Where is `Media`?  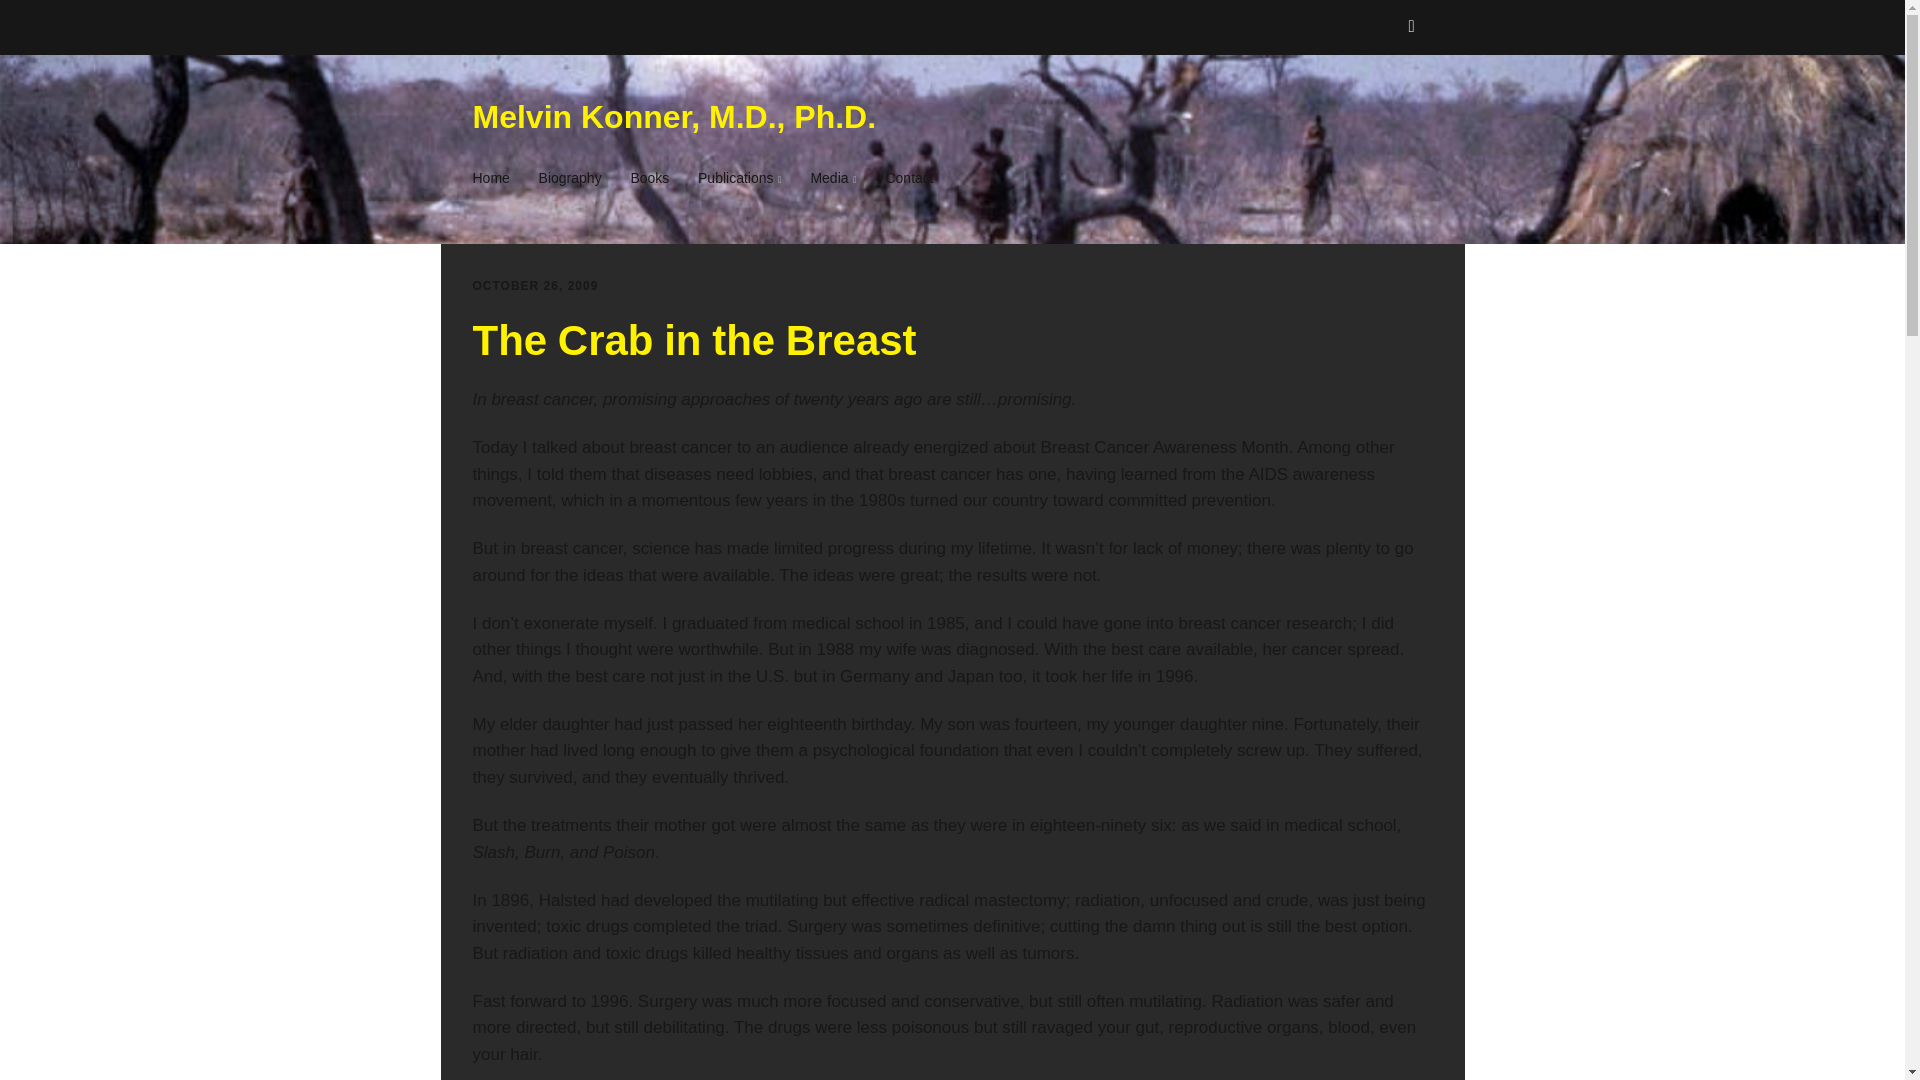
Media is located at coordinates (832, 178).